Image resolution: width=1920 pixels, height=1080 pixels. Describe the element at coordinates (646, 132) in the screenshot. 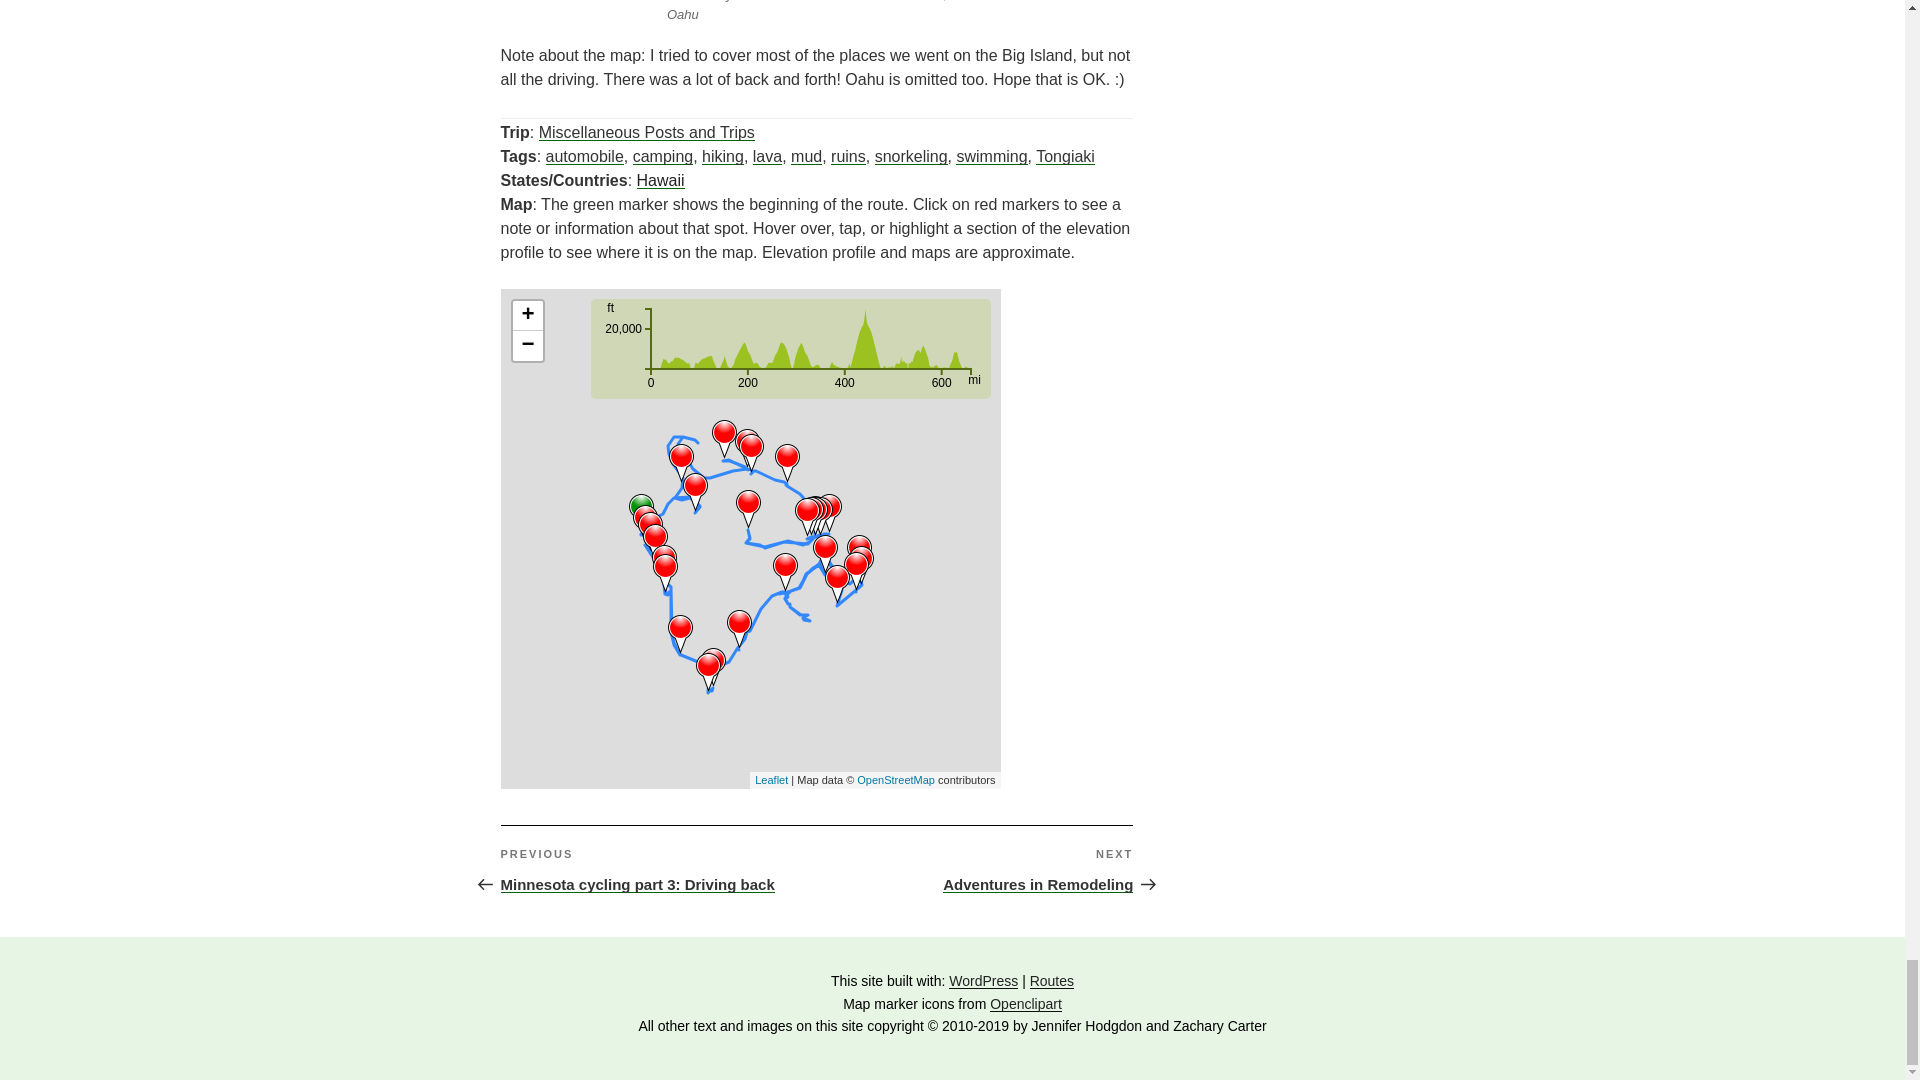

I see `Miscellaneous Posts and Trips` at that location.